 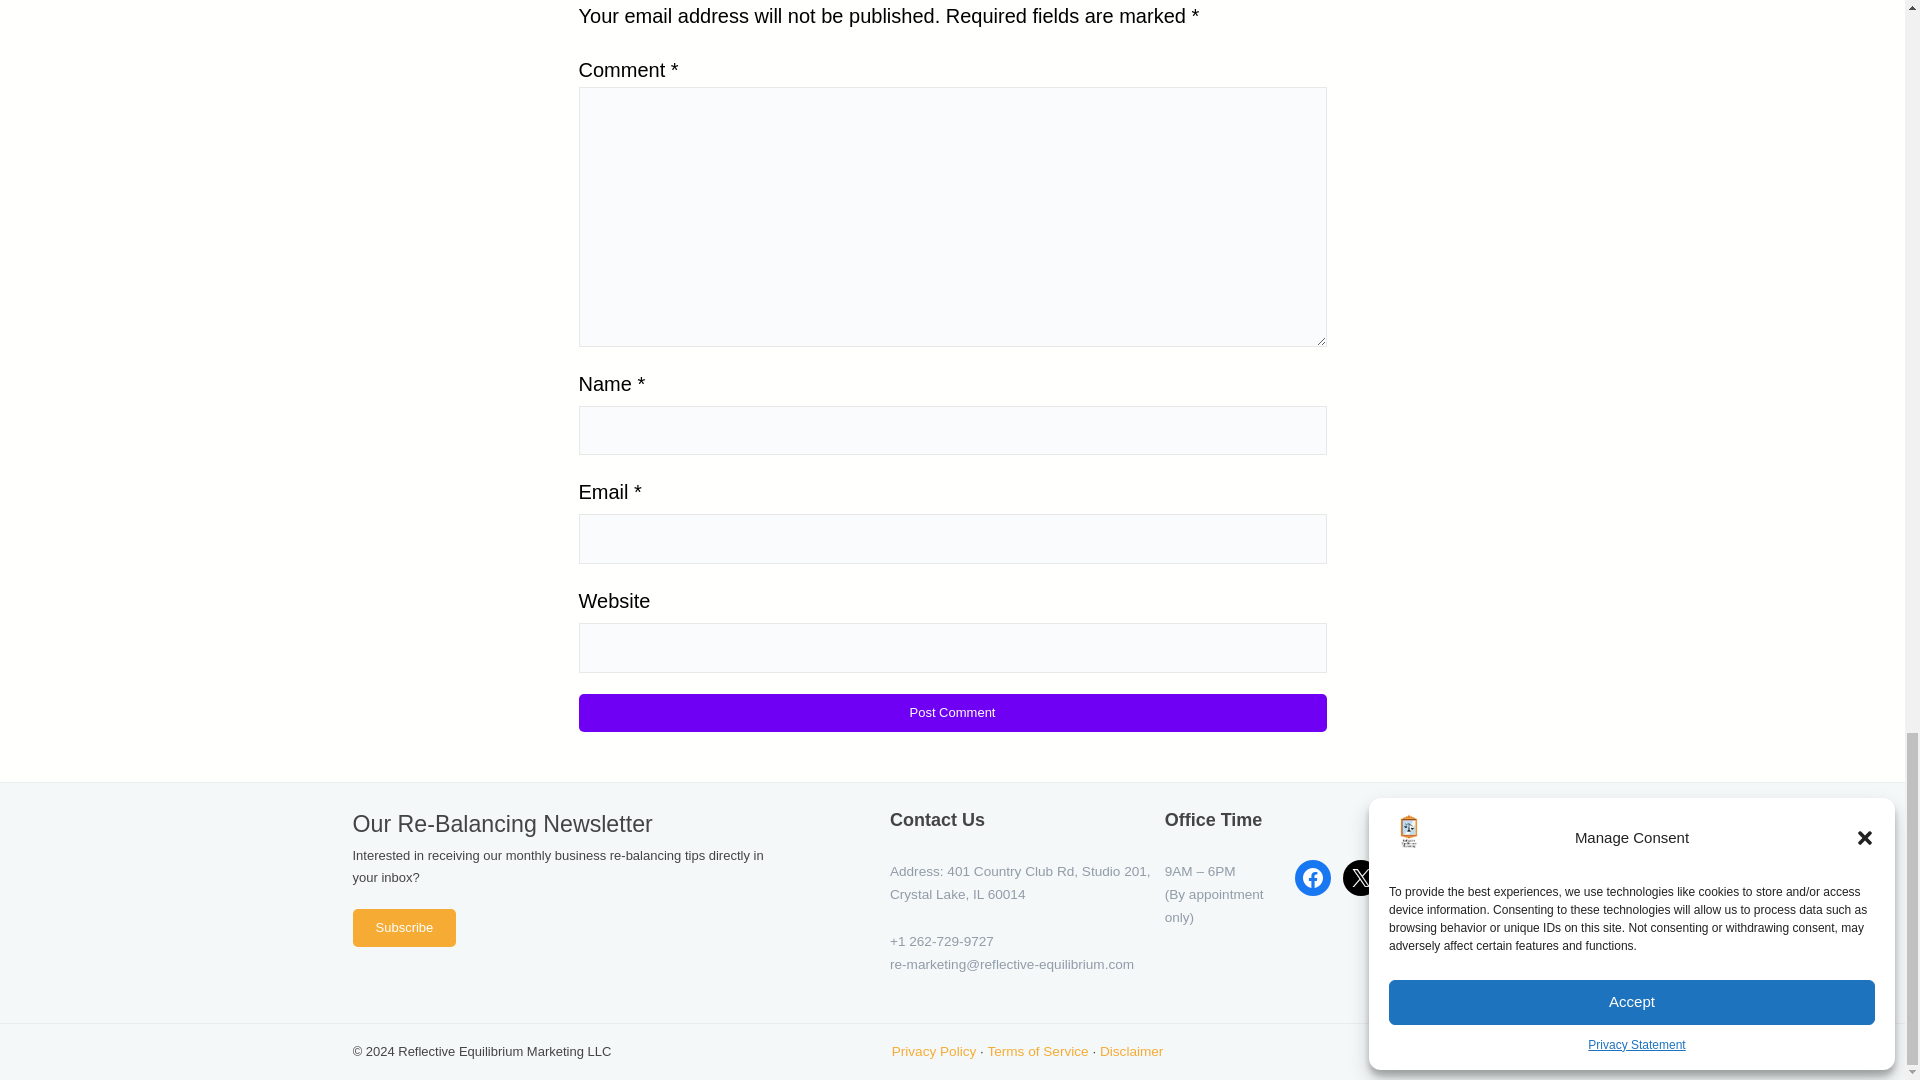 I want to click on Subscribe, so click(x=404, y=928).